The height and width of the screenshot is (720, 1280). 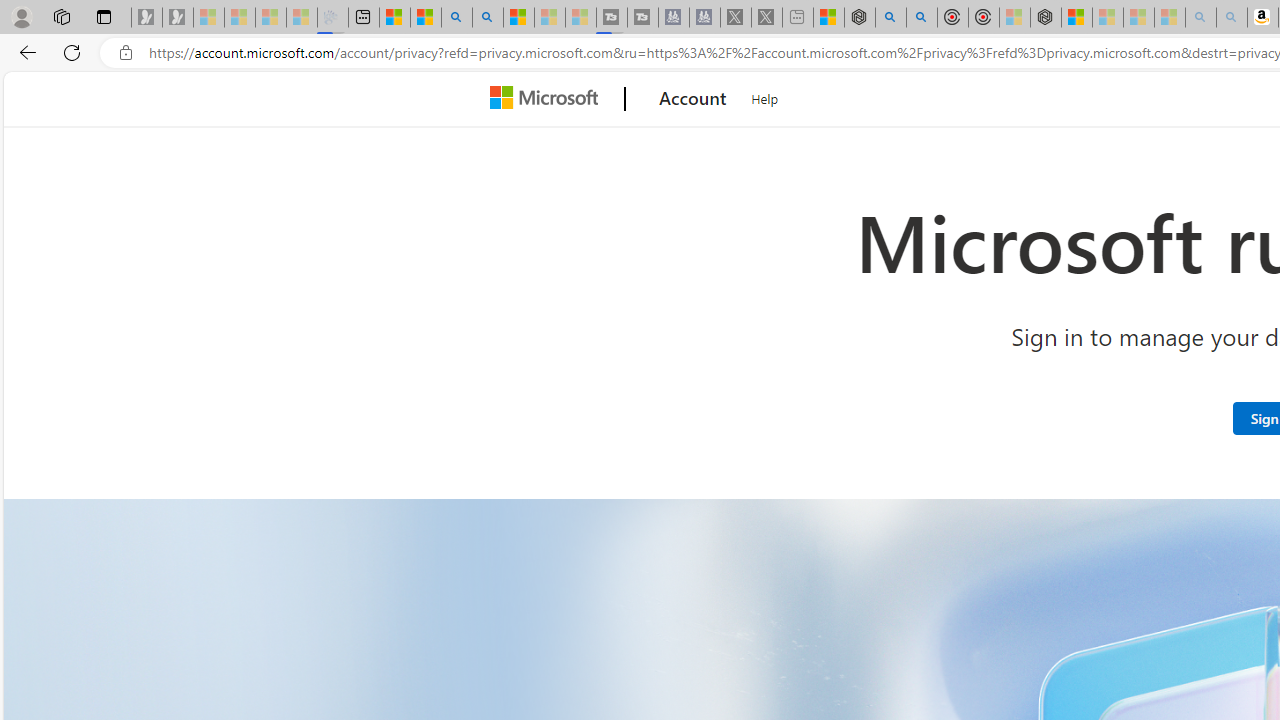 What do you see at coordinates (765, 96) in the screenshot?
I see `Help` at bounding box center [765, 96].